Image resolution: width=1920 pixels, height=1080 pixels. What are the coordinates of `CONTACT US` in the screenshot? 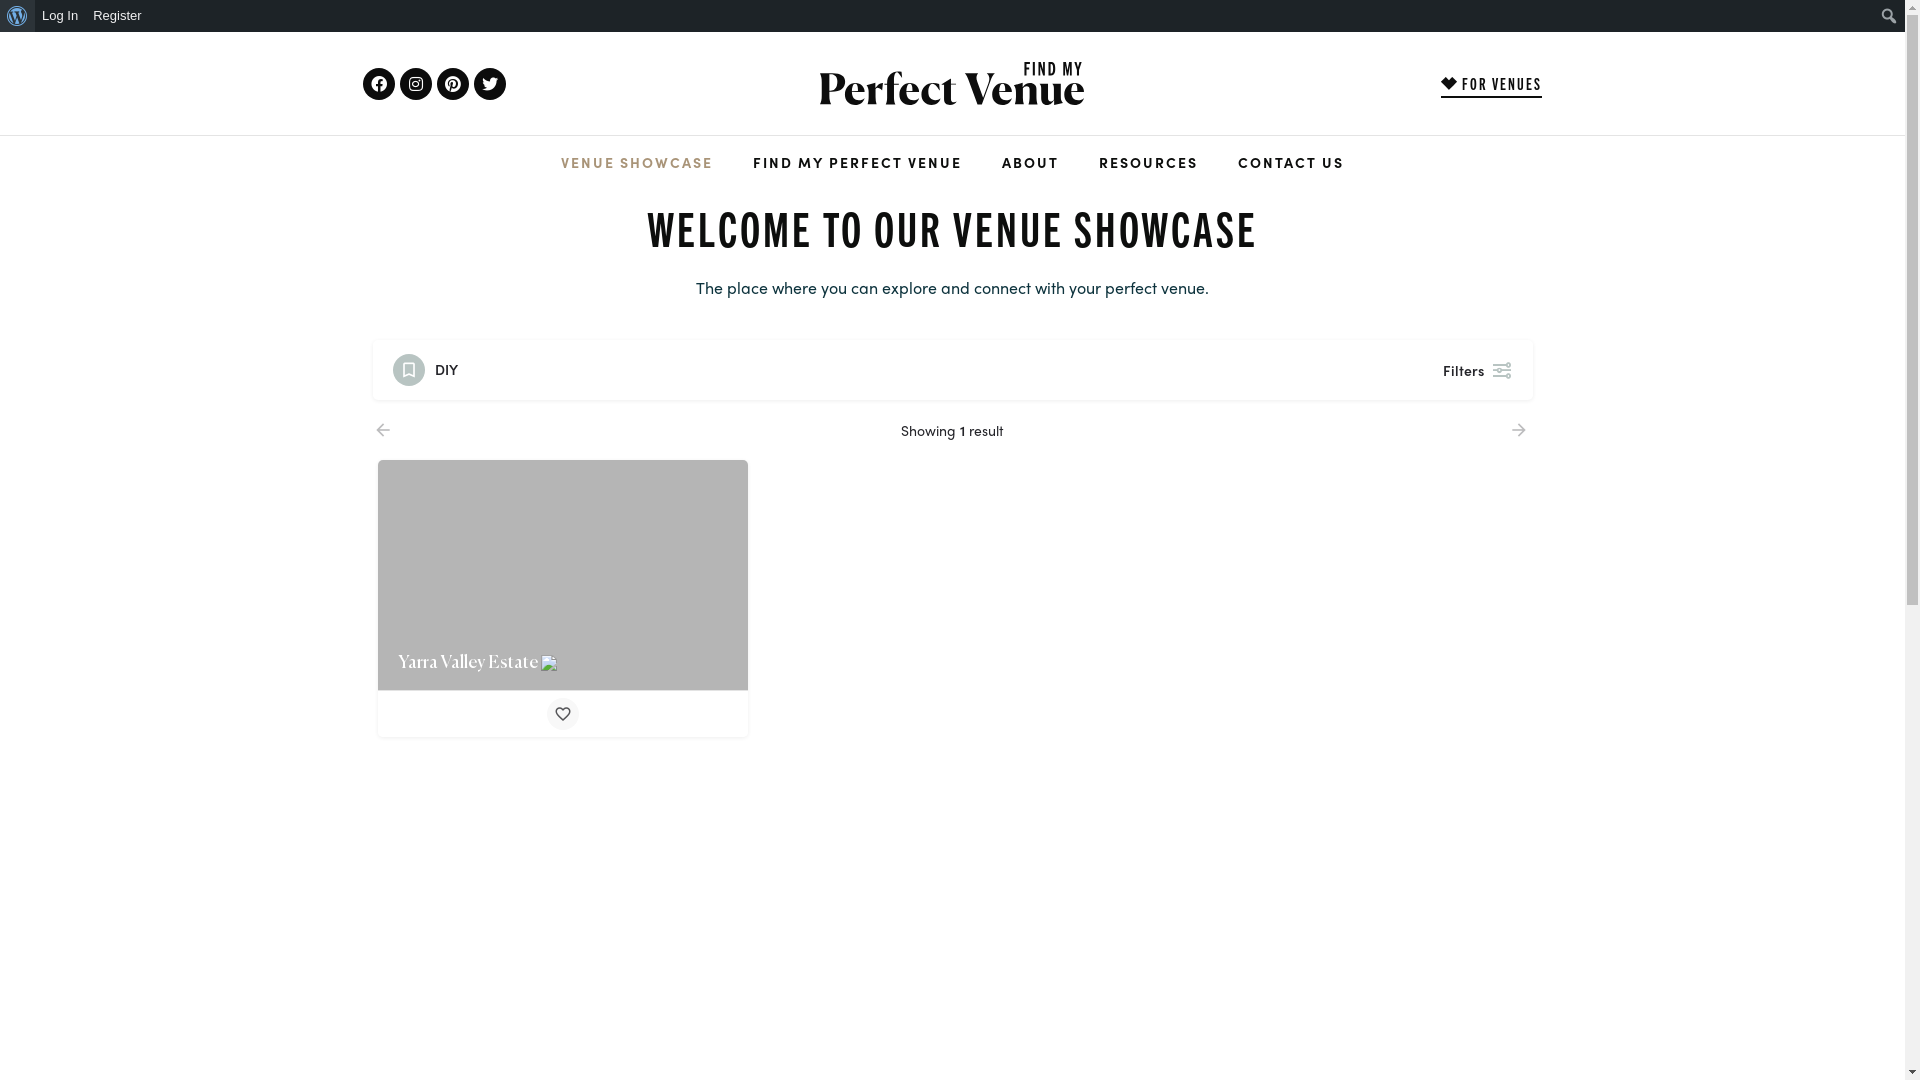 It's located at (1291, 162).